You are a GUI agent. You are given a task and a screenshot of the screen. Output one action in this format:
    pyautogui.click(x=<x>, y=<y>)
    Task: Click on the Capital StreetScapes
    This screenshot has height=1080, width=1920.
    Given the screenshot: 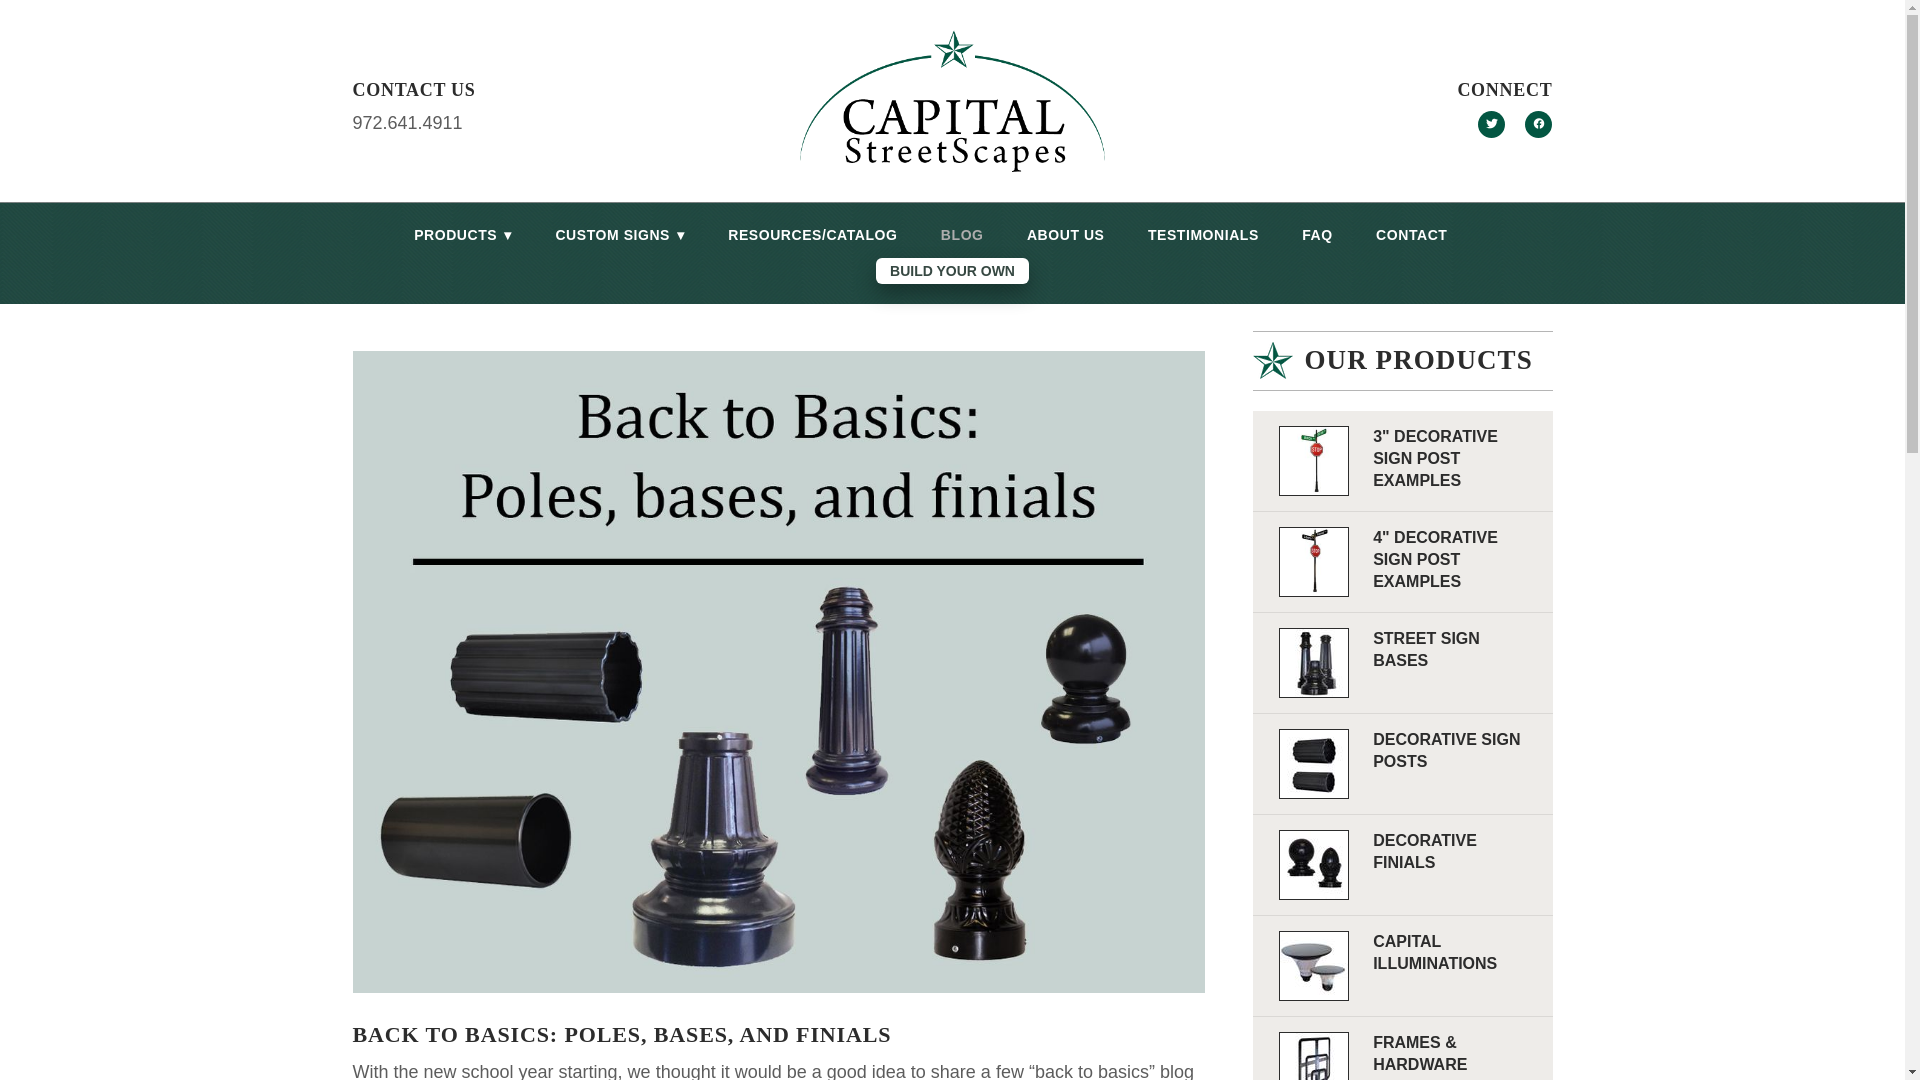 What is the action you would take?
    pyautogui.click(x=952, y=100)
    